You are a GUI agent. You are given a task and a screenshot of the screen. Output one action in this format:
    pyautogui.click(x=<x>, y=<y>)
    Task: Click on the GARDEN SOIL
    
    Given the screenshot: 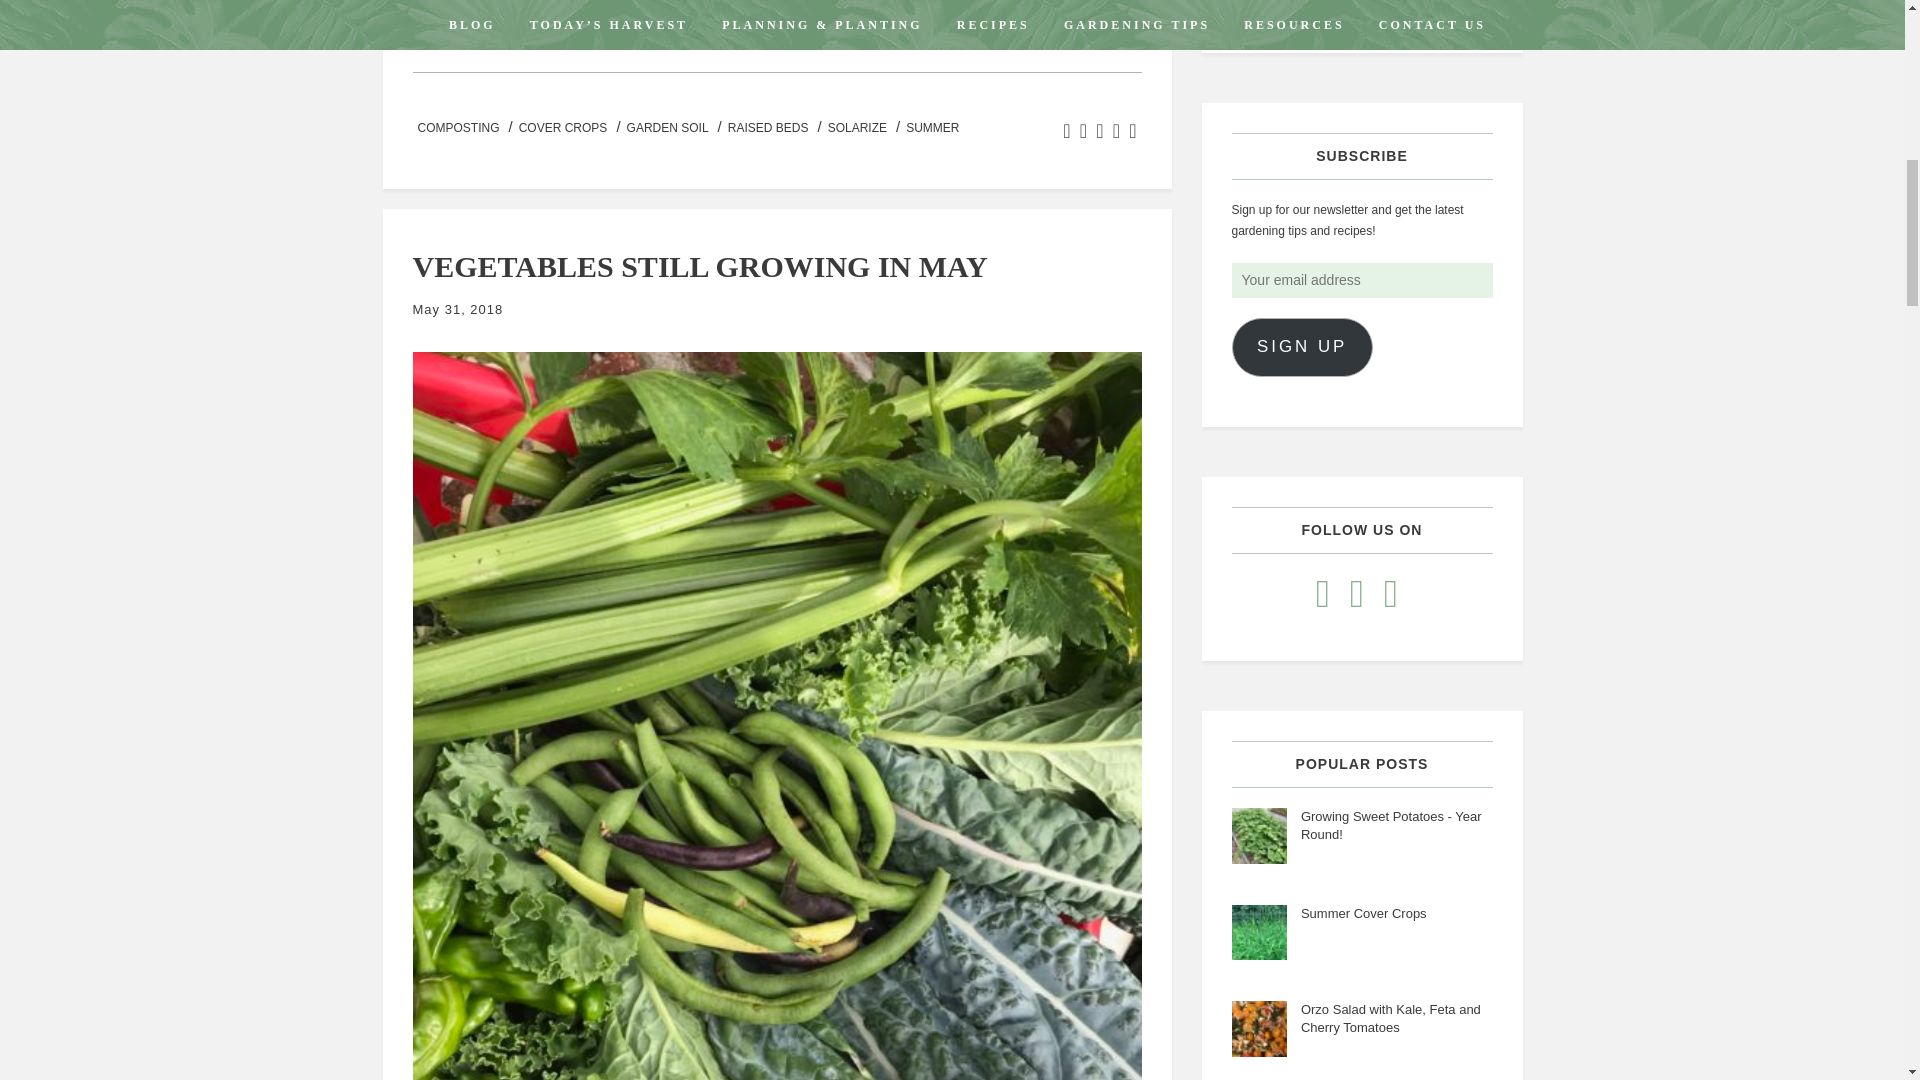 What is the action you would take?
    pyautogui.click(x=668, y=128)
    